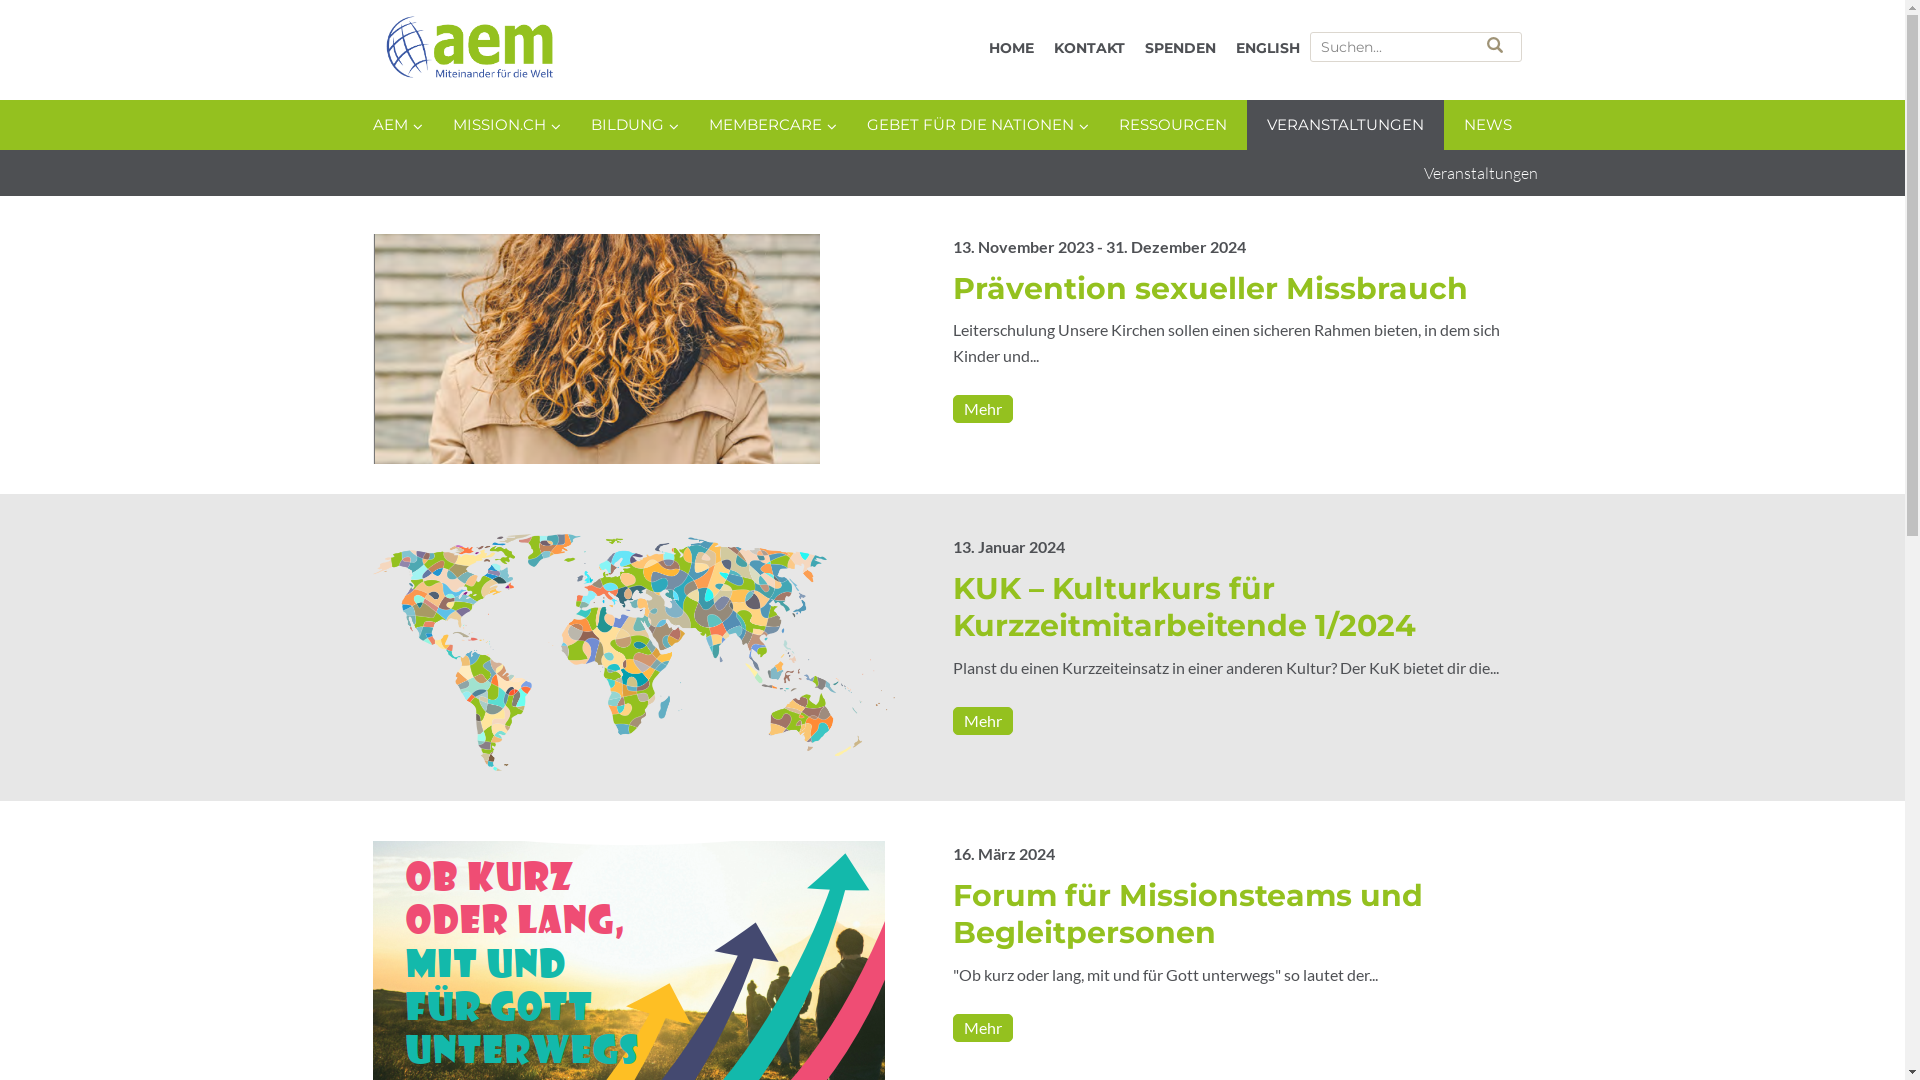  What do you see at coordinates (582, 52) in the screenshot?
I see `AEM` at bounding box center [582, 52].